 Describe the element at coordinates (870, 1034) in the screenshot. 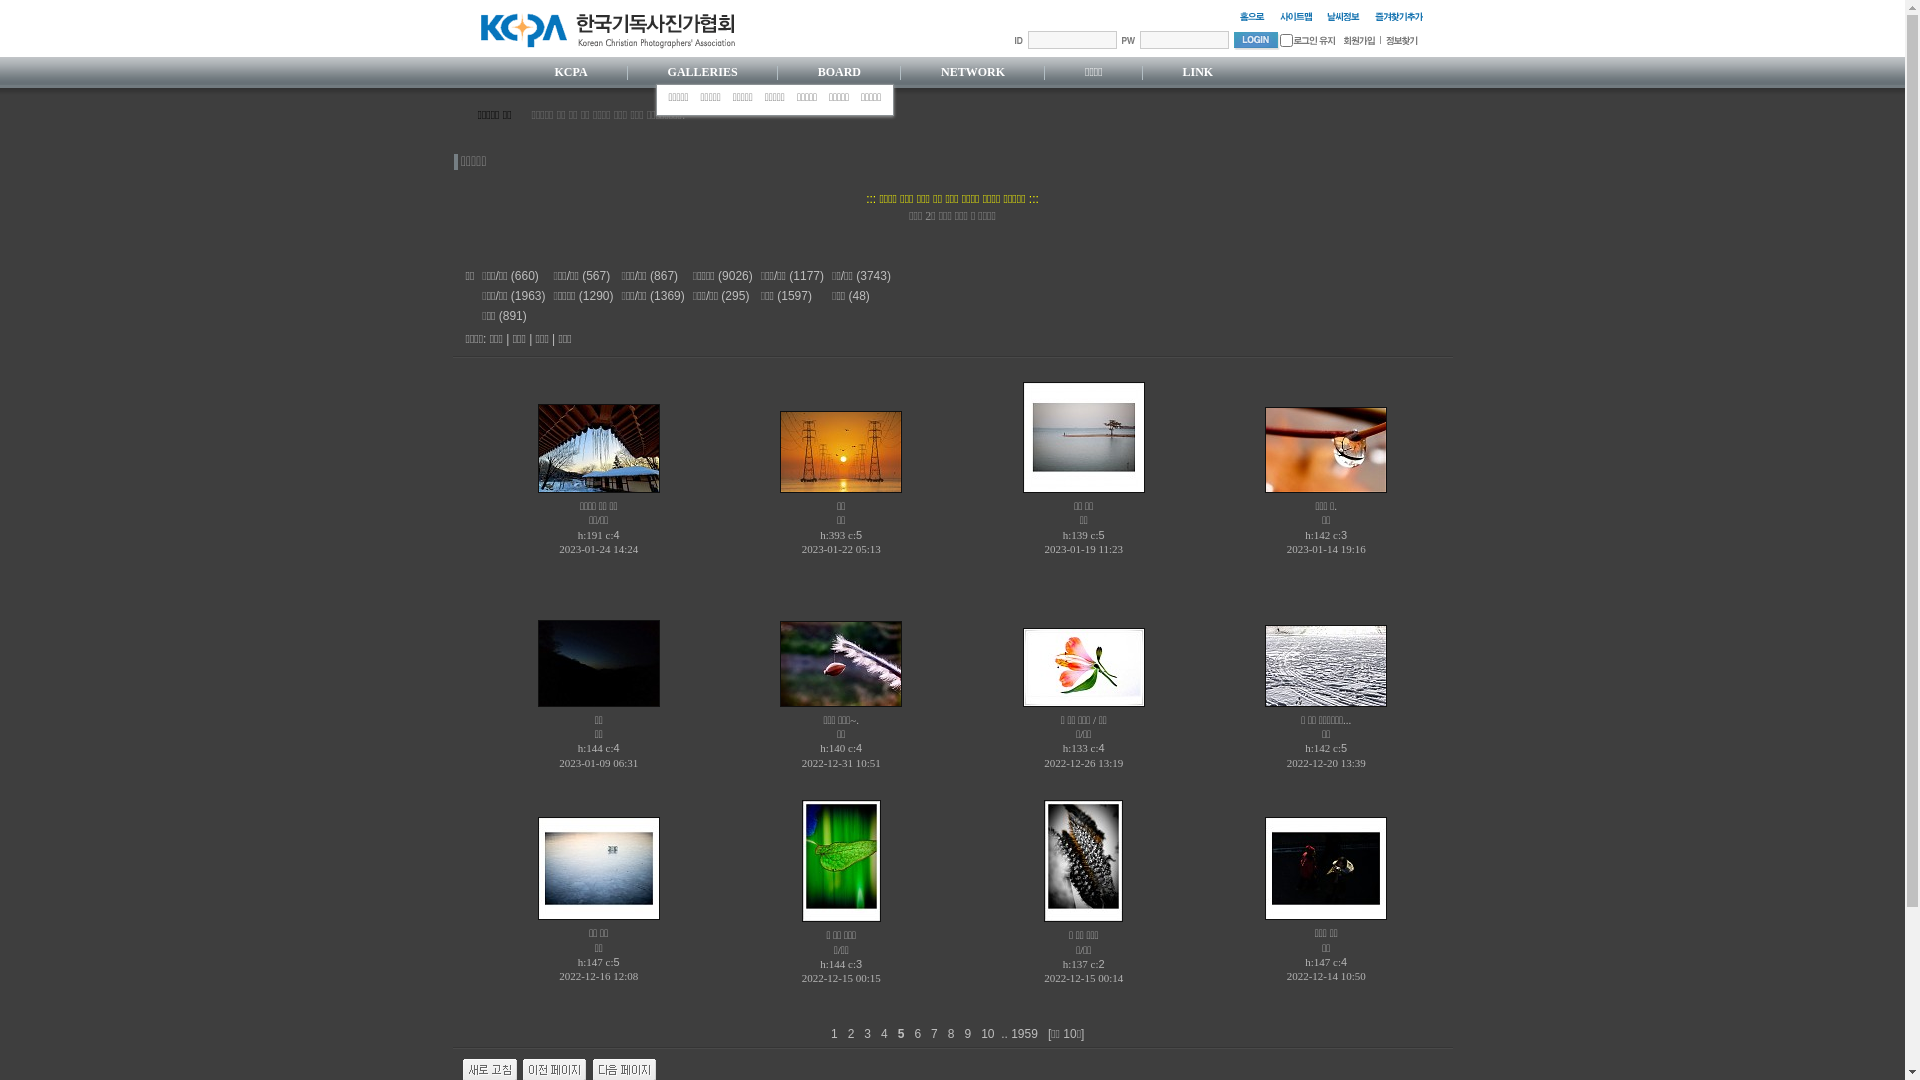

I see ` 3  ` at that location.